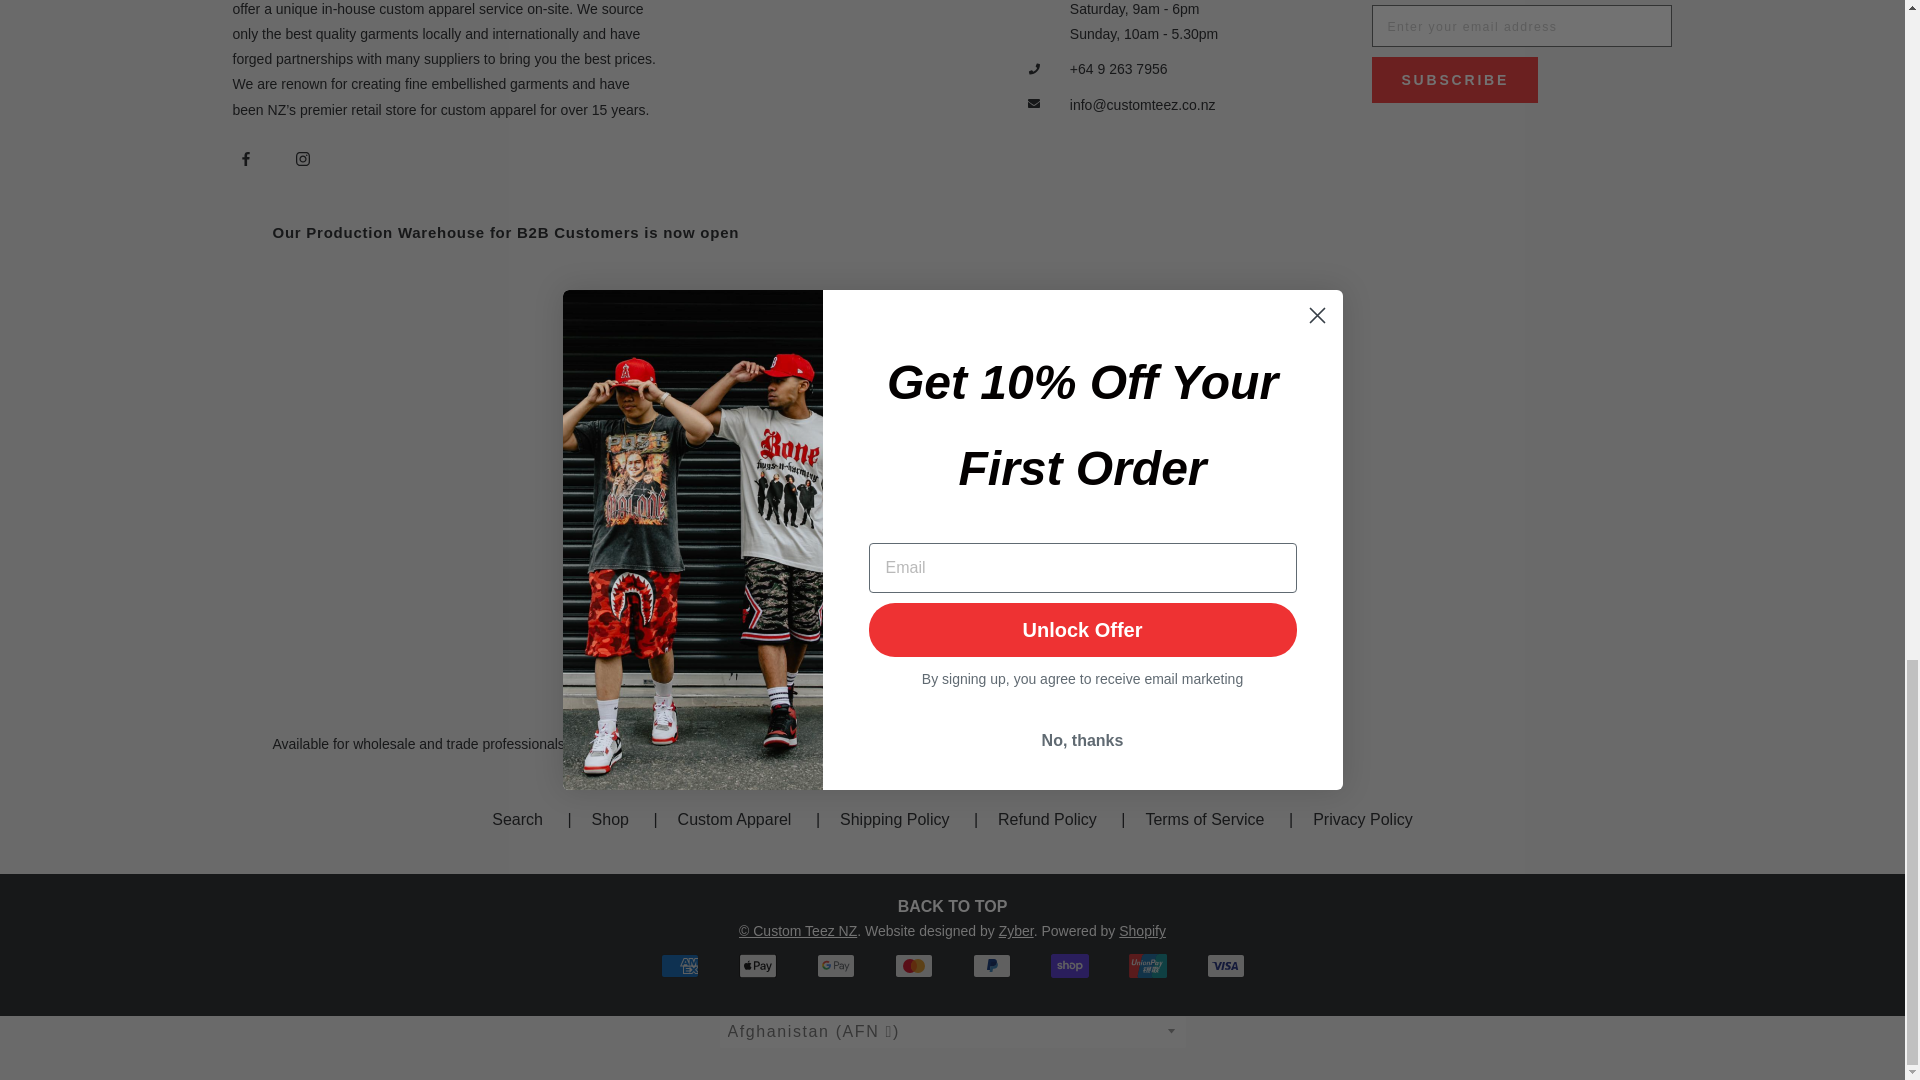  I want to click on Shop Pay, so click(1069, 966).